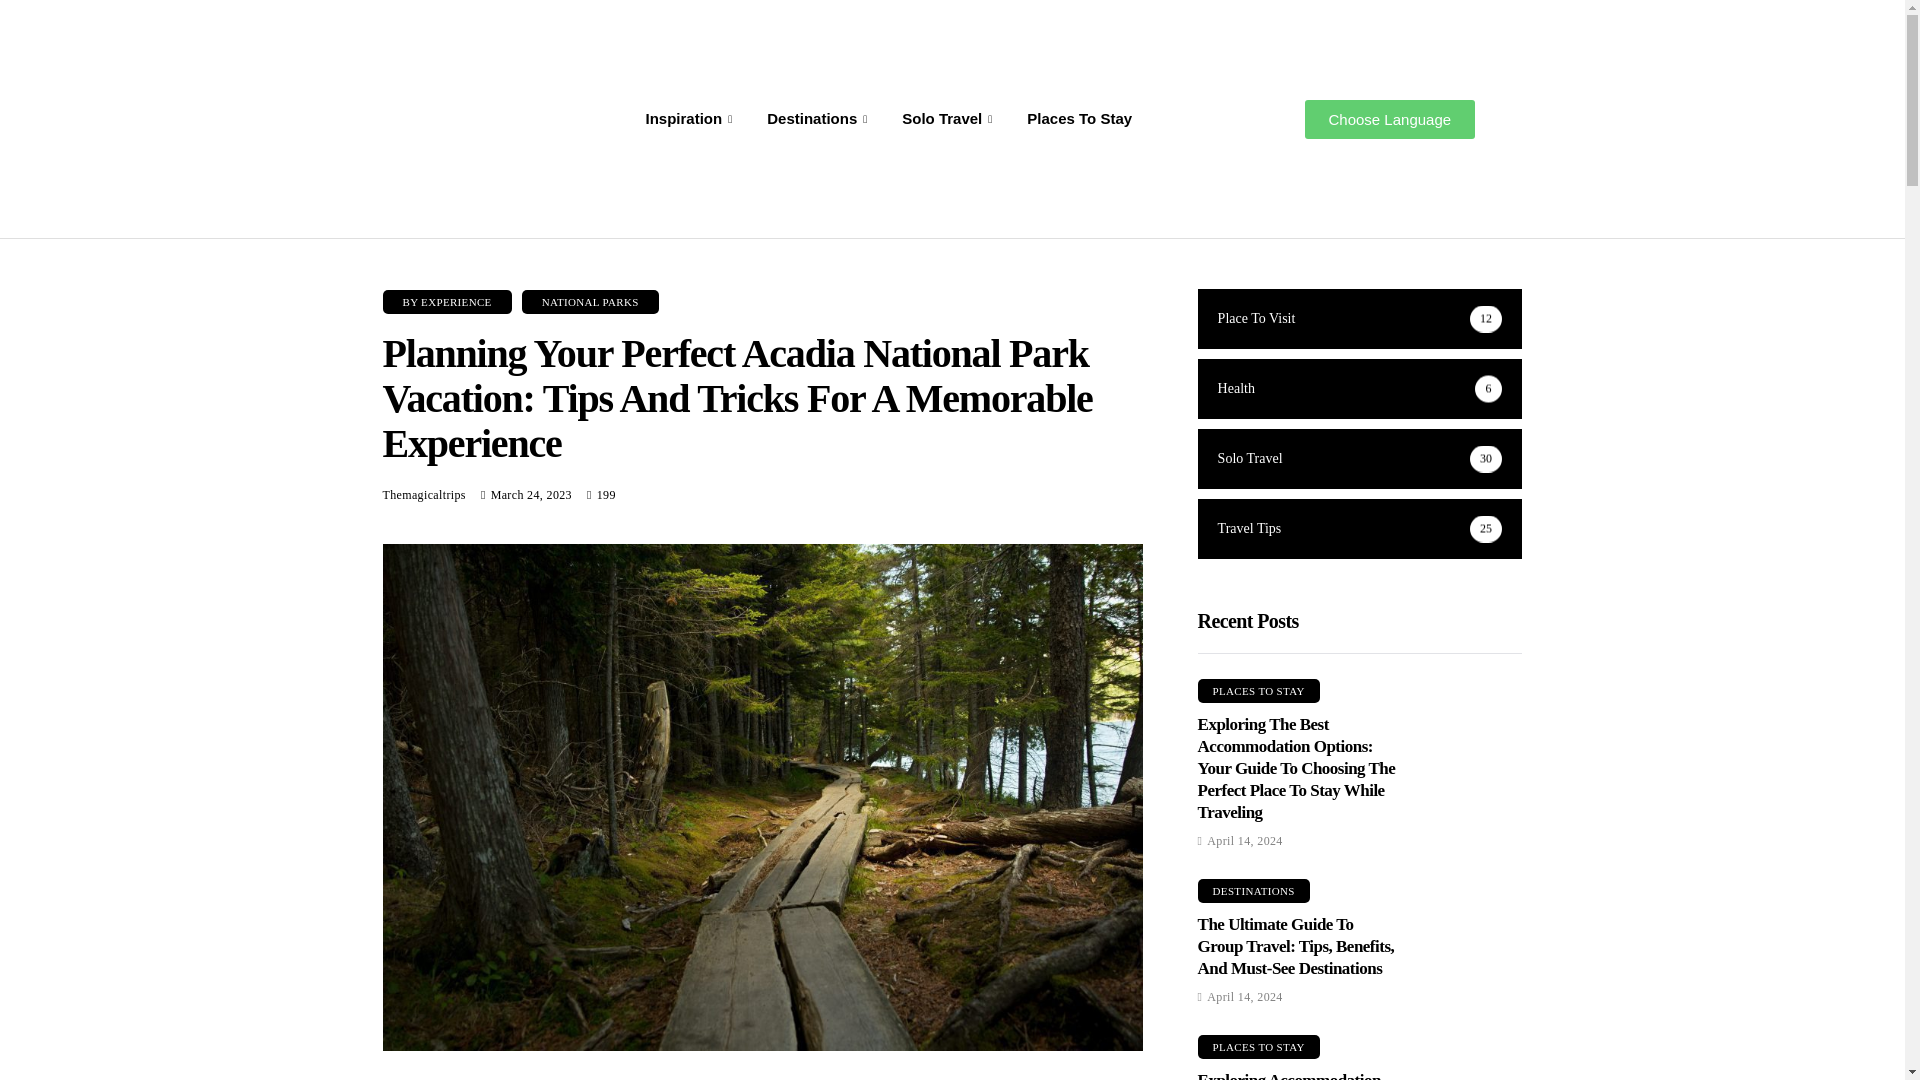 The height and width of the screenshot is (1080, 1920). What do you see at coordinates (820, 118) in the screenshot?
I see `Destinations` at bounding box center [820, 118].